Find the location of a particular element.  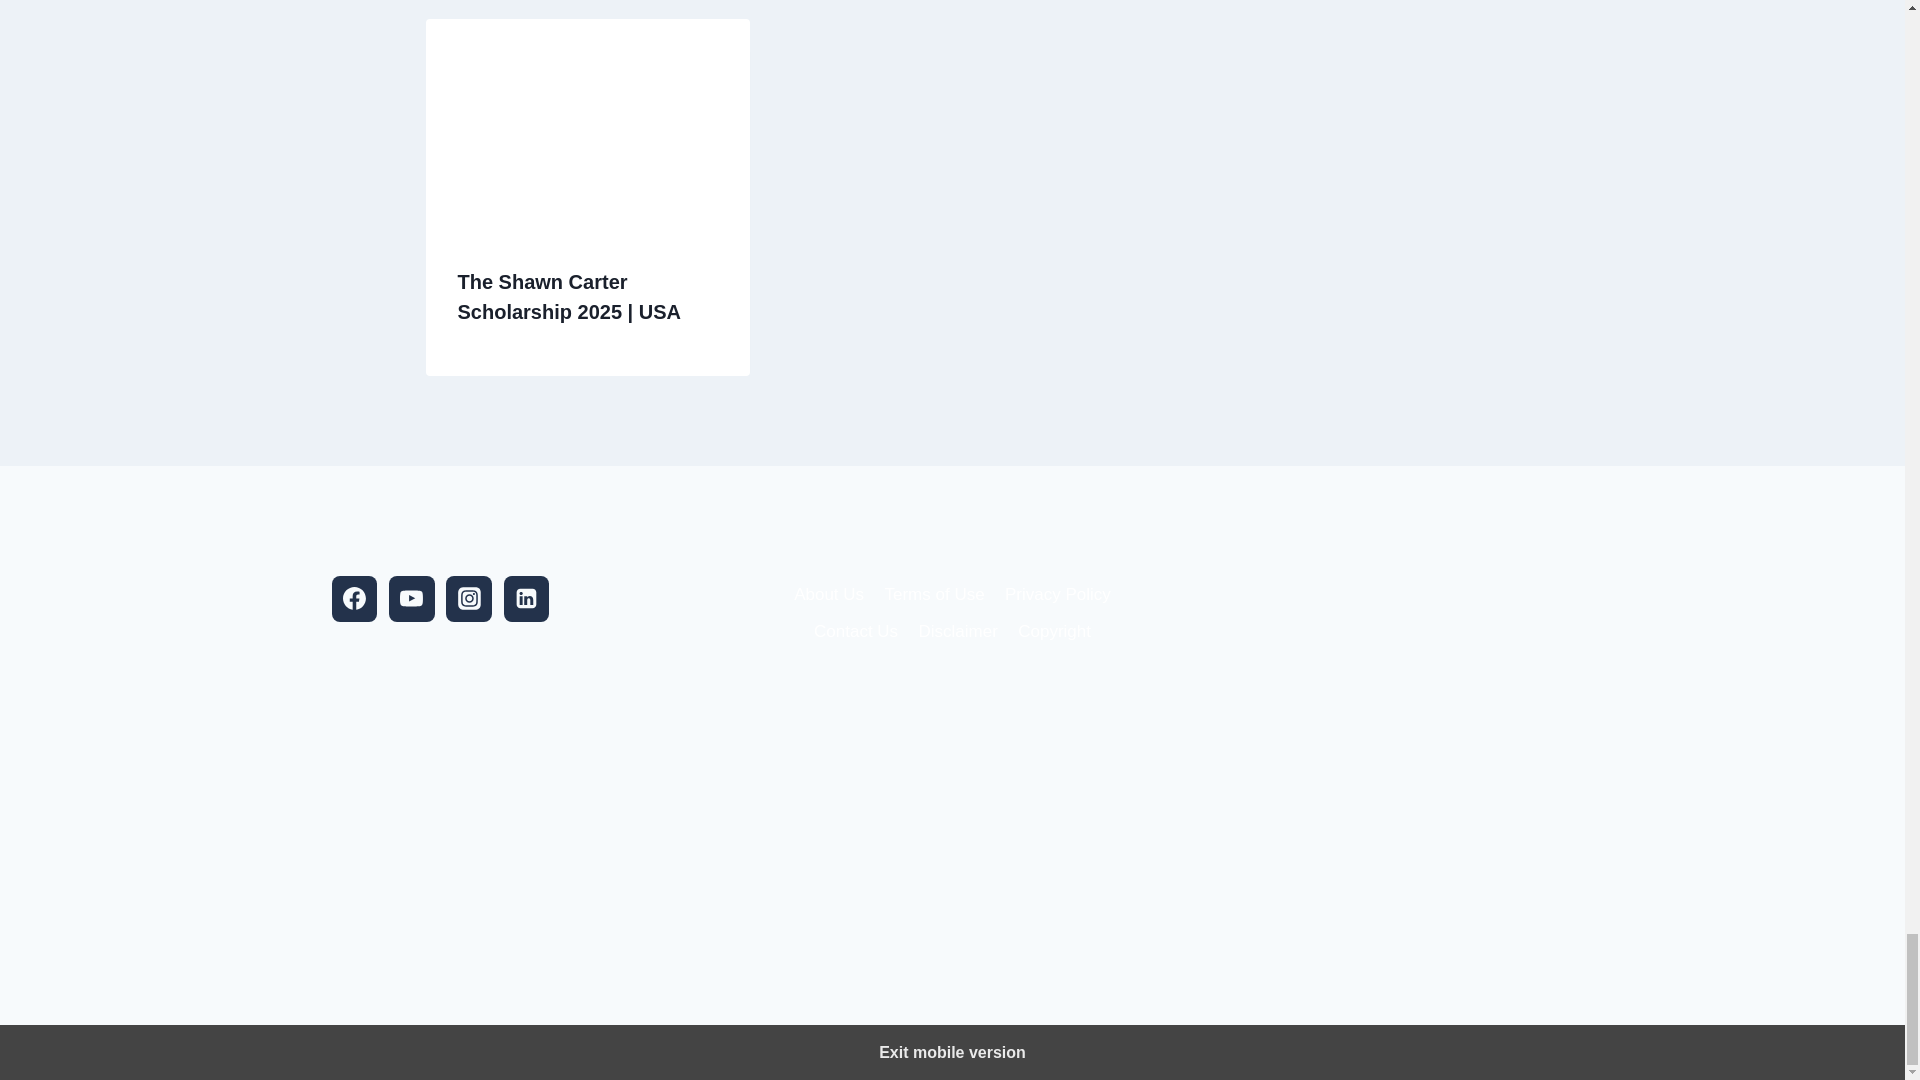

Contact Us is located at coordinates (856, 632).